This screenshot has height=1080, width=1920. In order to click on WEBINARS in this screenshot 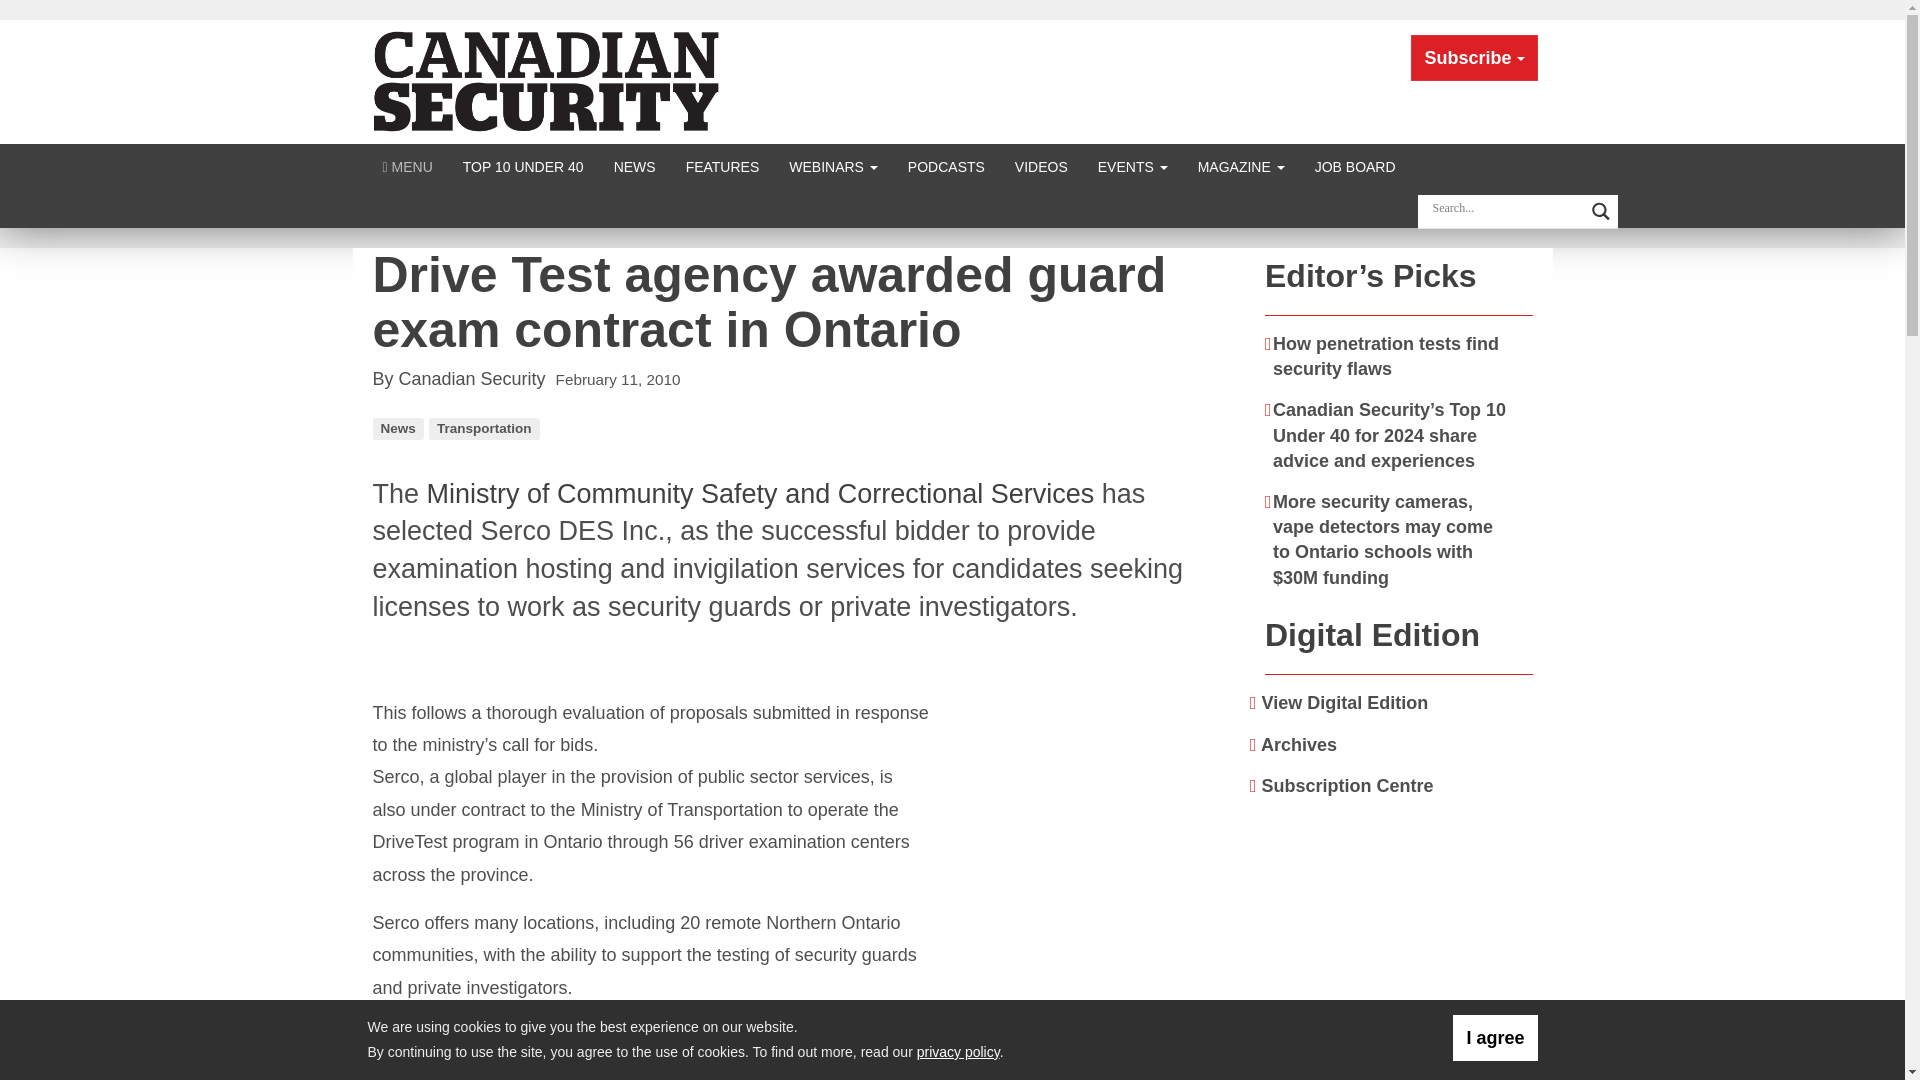, I will do `click(832, 166)`.